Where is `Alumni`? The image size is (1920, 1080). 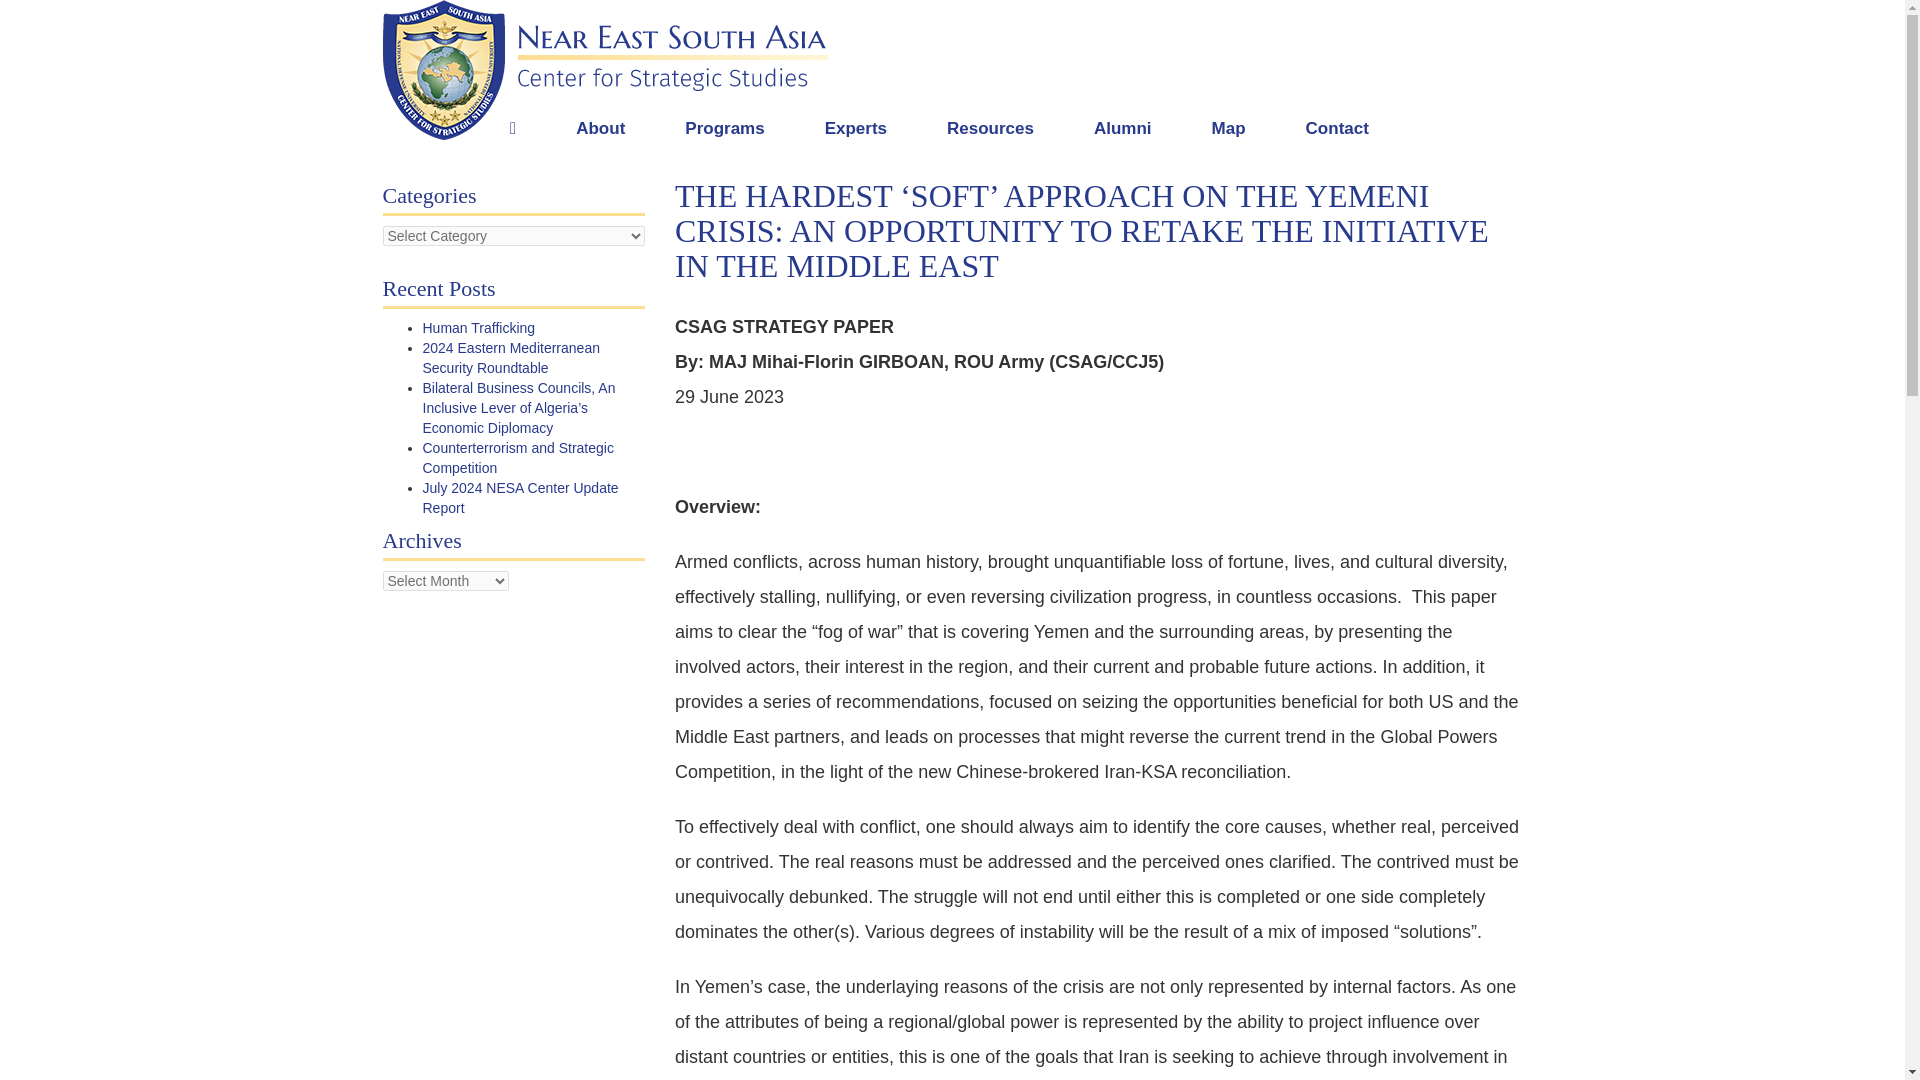 Alumni is located at coordinates (1122, 128).